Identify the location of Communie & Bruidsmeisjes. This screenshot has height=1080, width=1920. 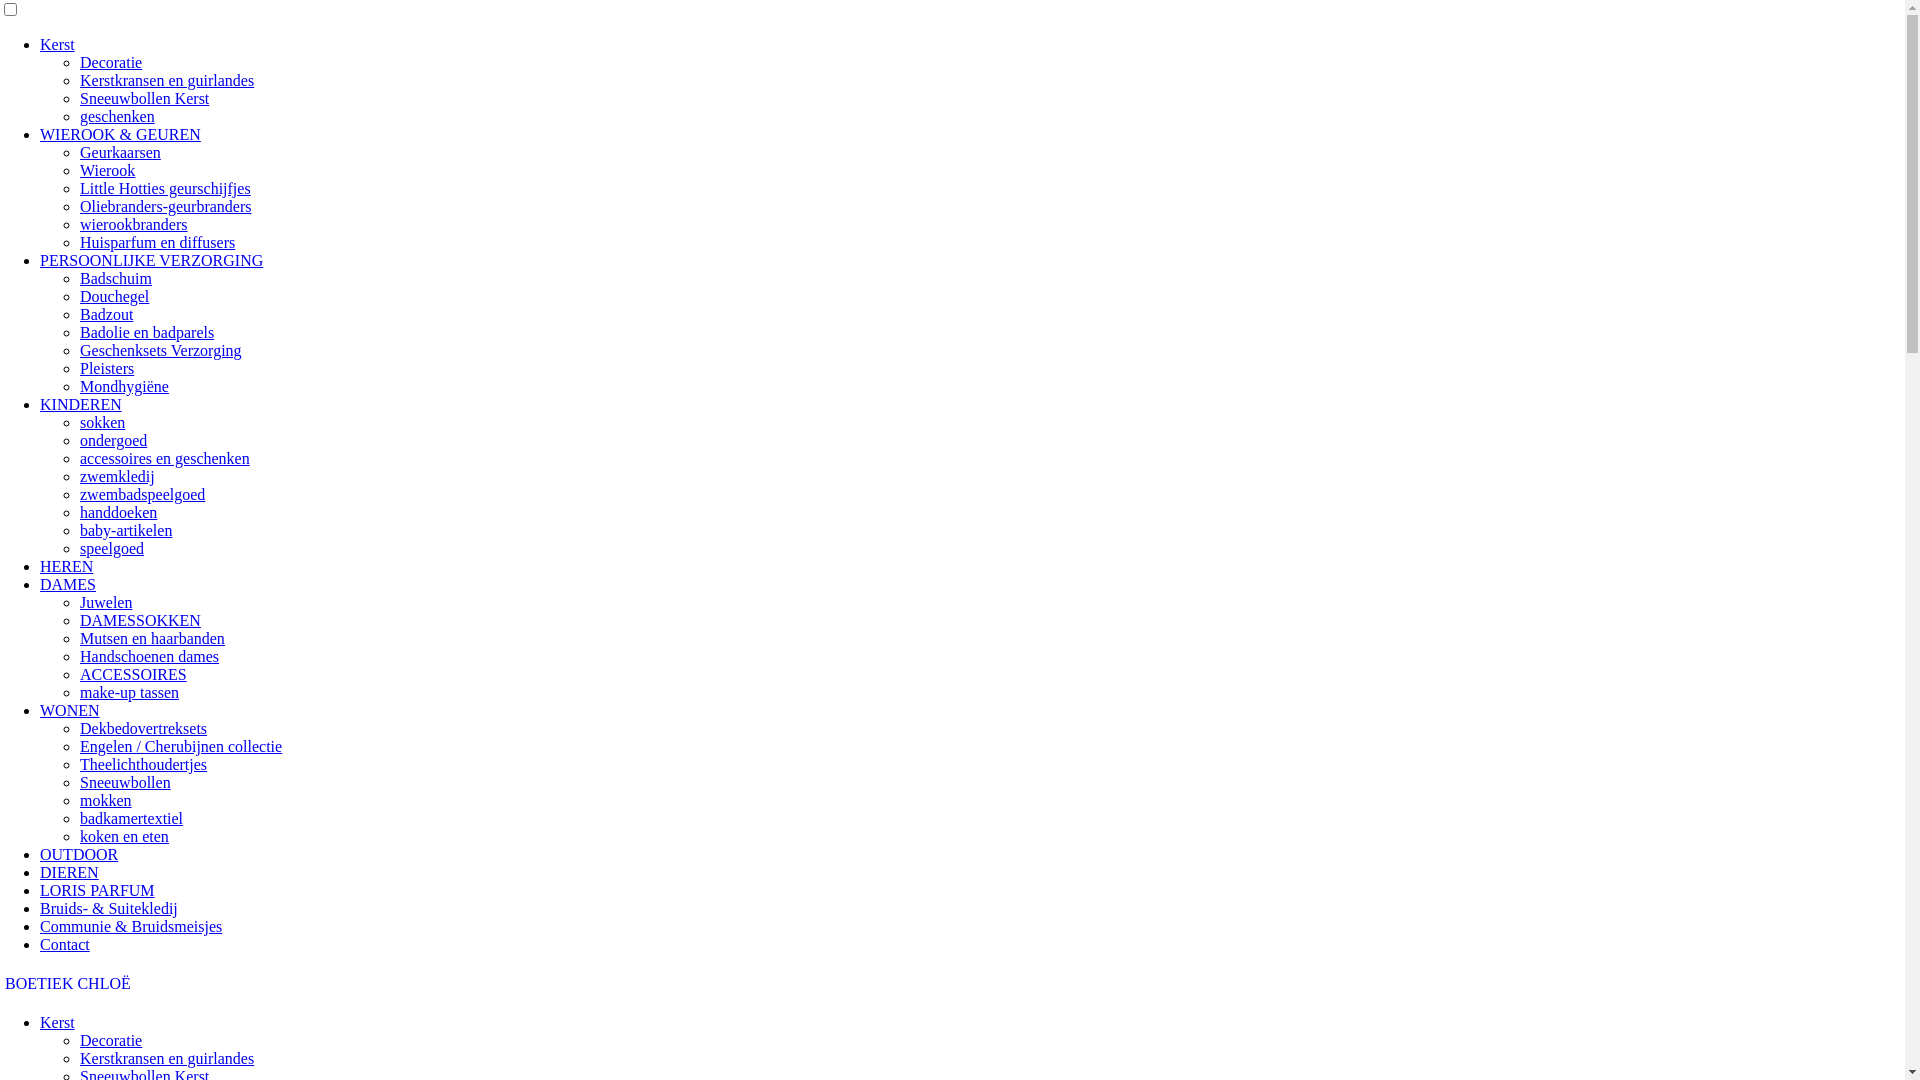
(131, 926).